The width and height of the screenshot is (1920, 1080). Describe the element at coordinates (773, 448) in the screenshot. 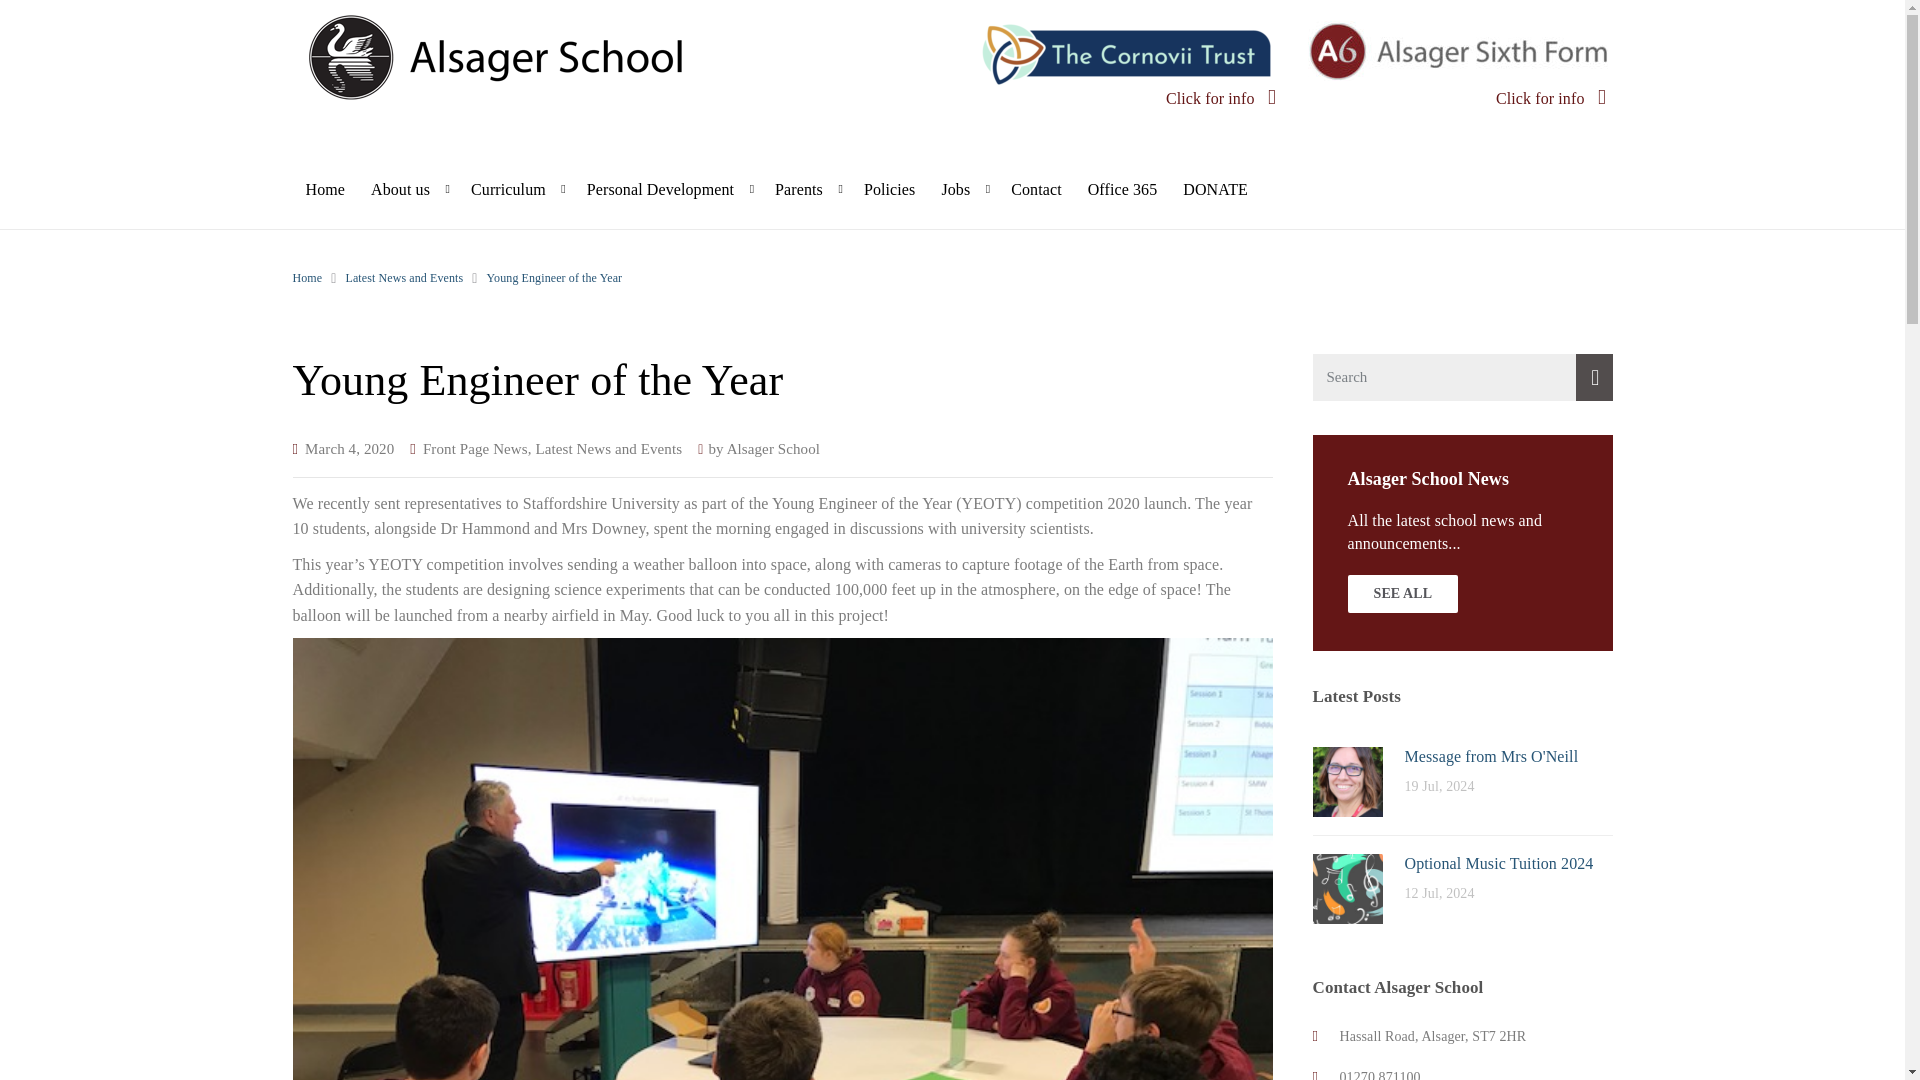

I see `View all posts by Alsager School` at that location.